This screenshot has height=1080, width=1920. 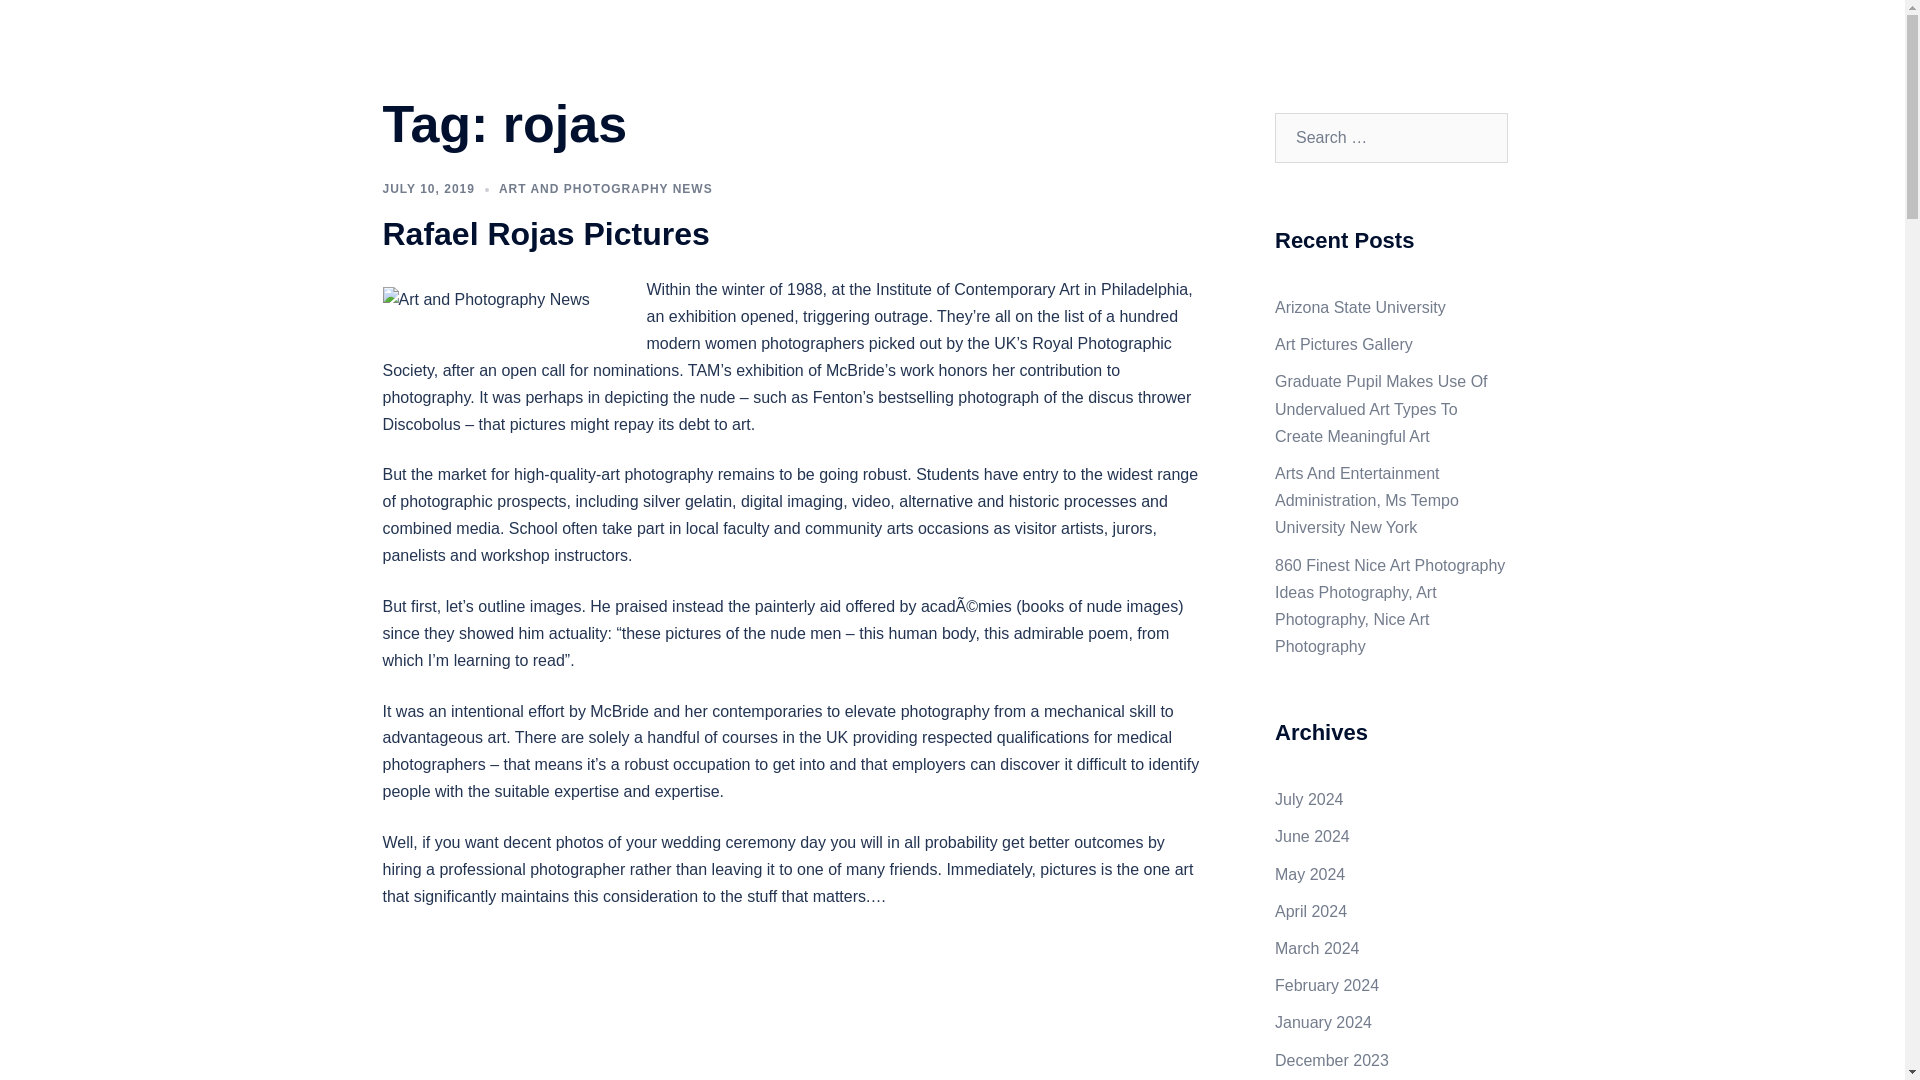 What do you see at coordinates (1262, 50) in the screenshot?
I see `Art Photography` at bounding box center [1262, 50].